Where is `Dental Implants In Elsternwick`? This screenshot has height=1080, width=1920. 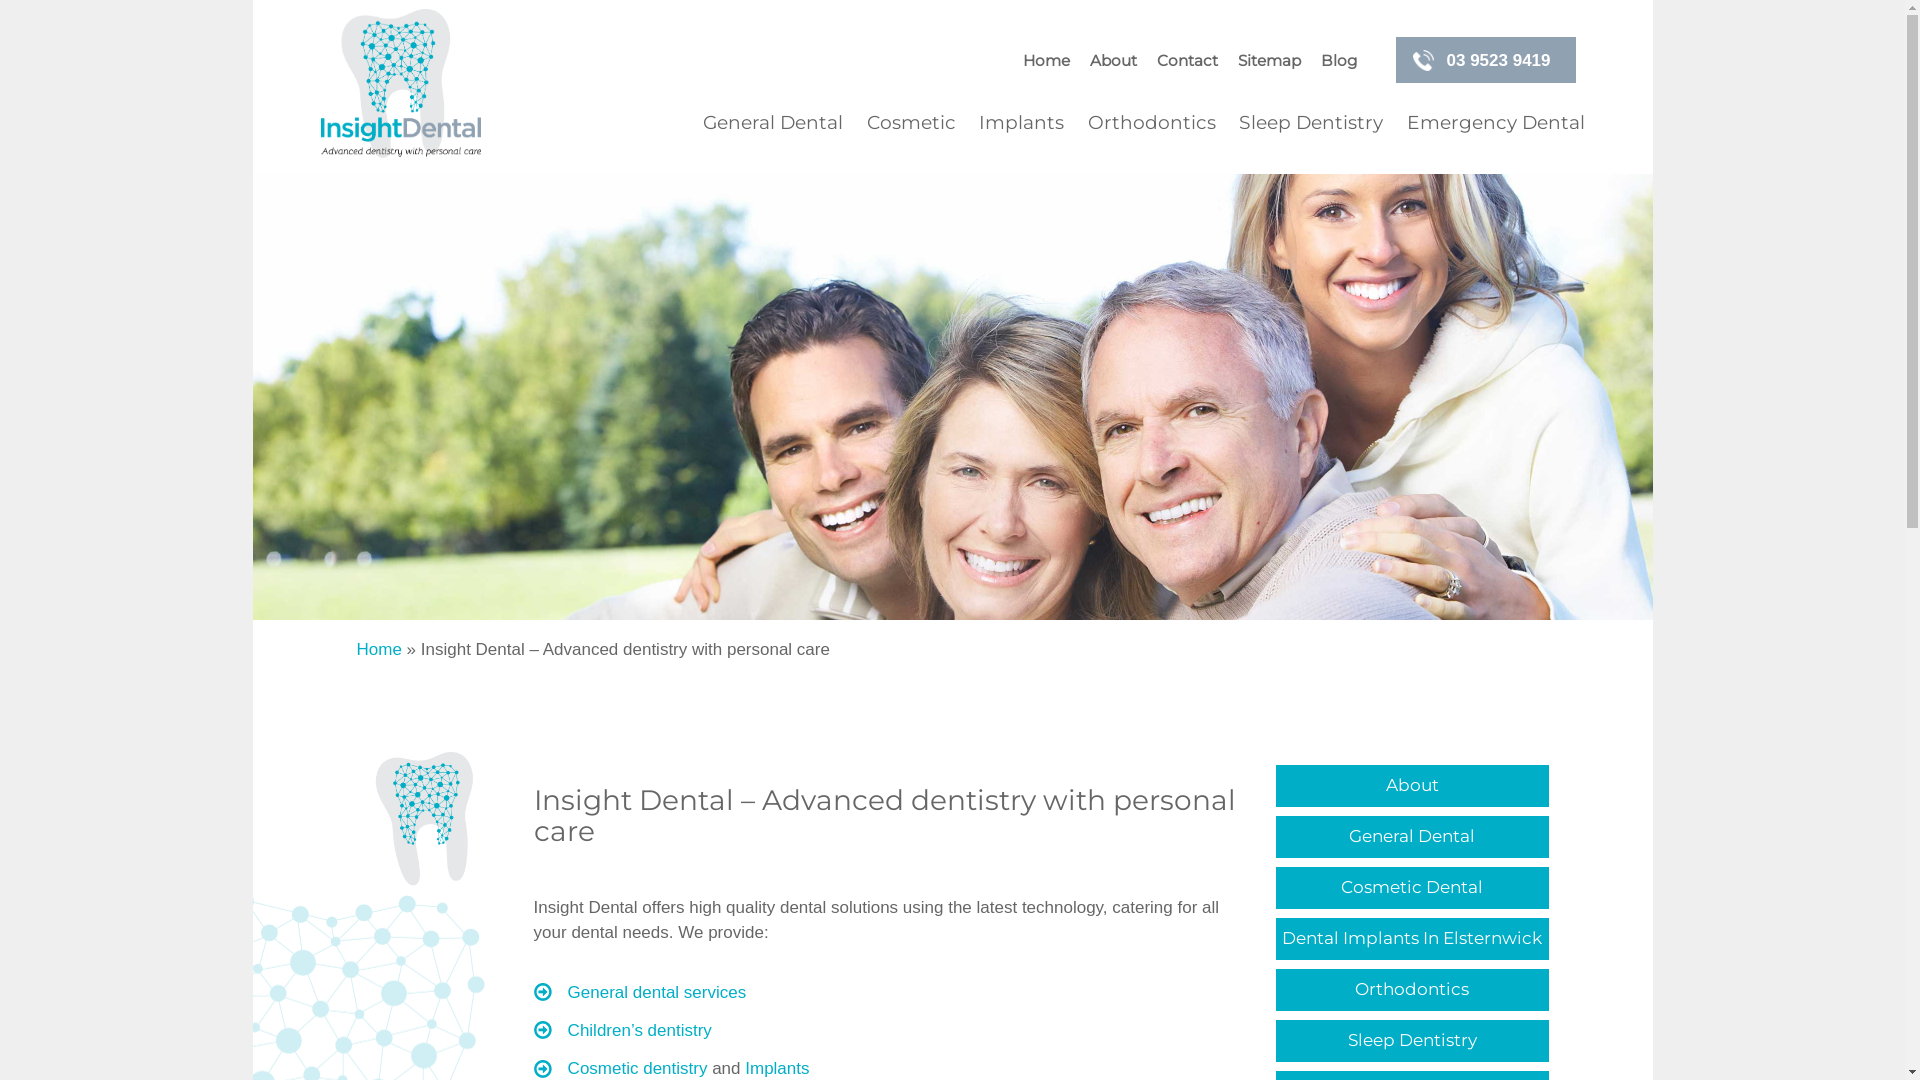 Dental Implants In Elsternwick is located at coordinates (1412, 940).